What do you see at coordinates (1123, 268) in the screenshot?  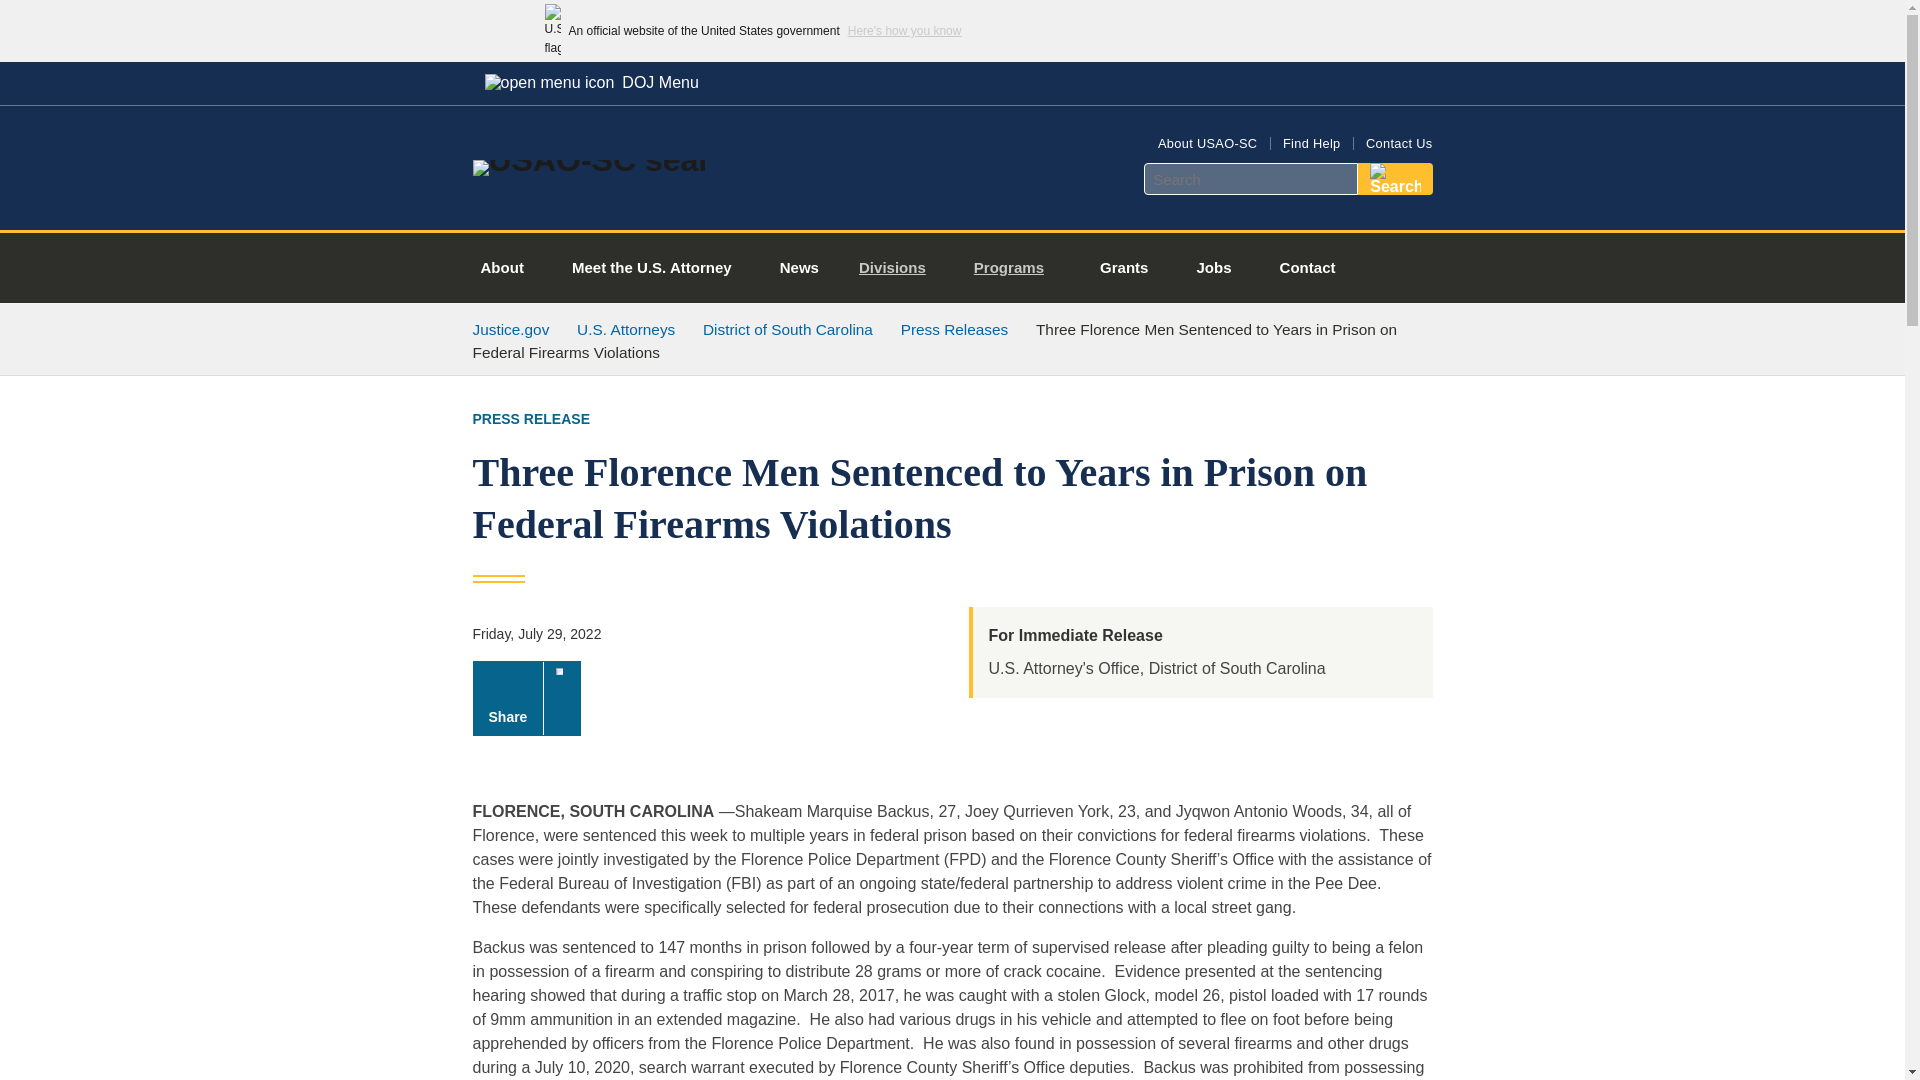 I see `Grants` at bounding box center [1123, 268].